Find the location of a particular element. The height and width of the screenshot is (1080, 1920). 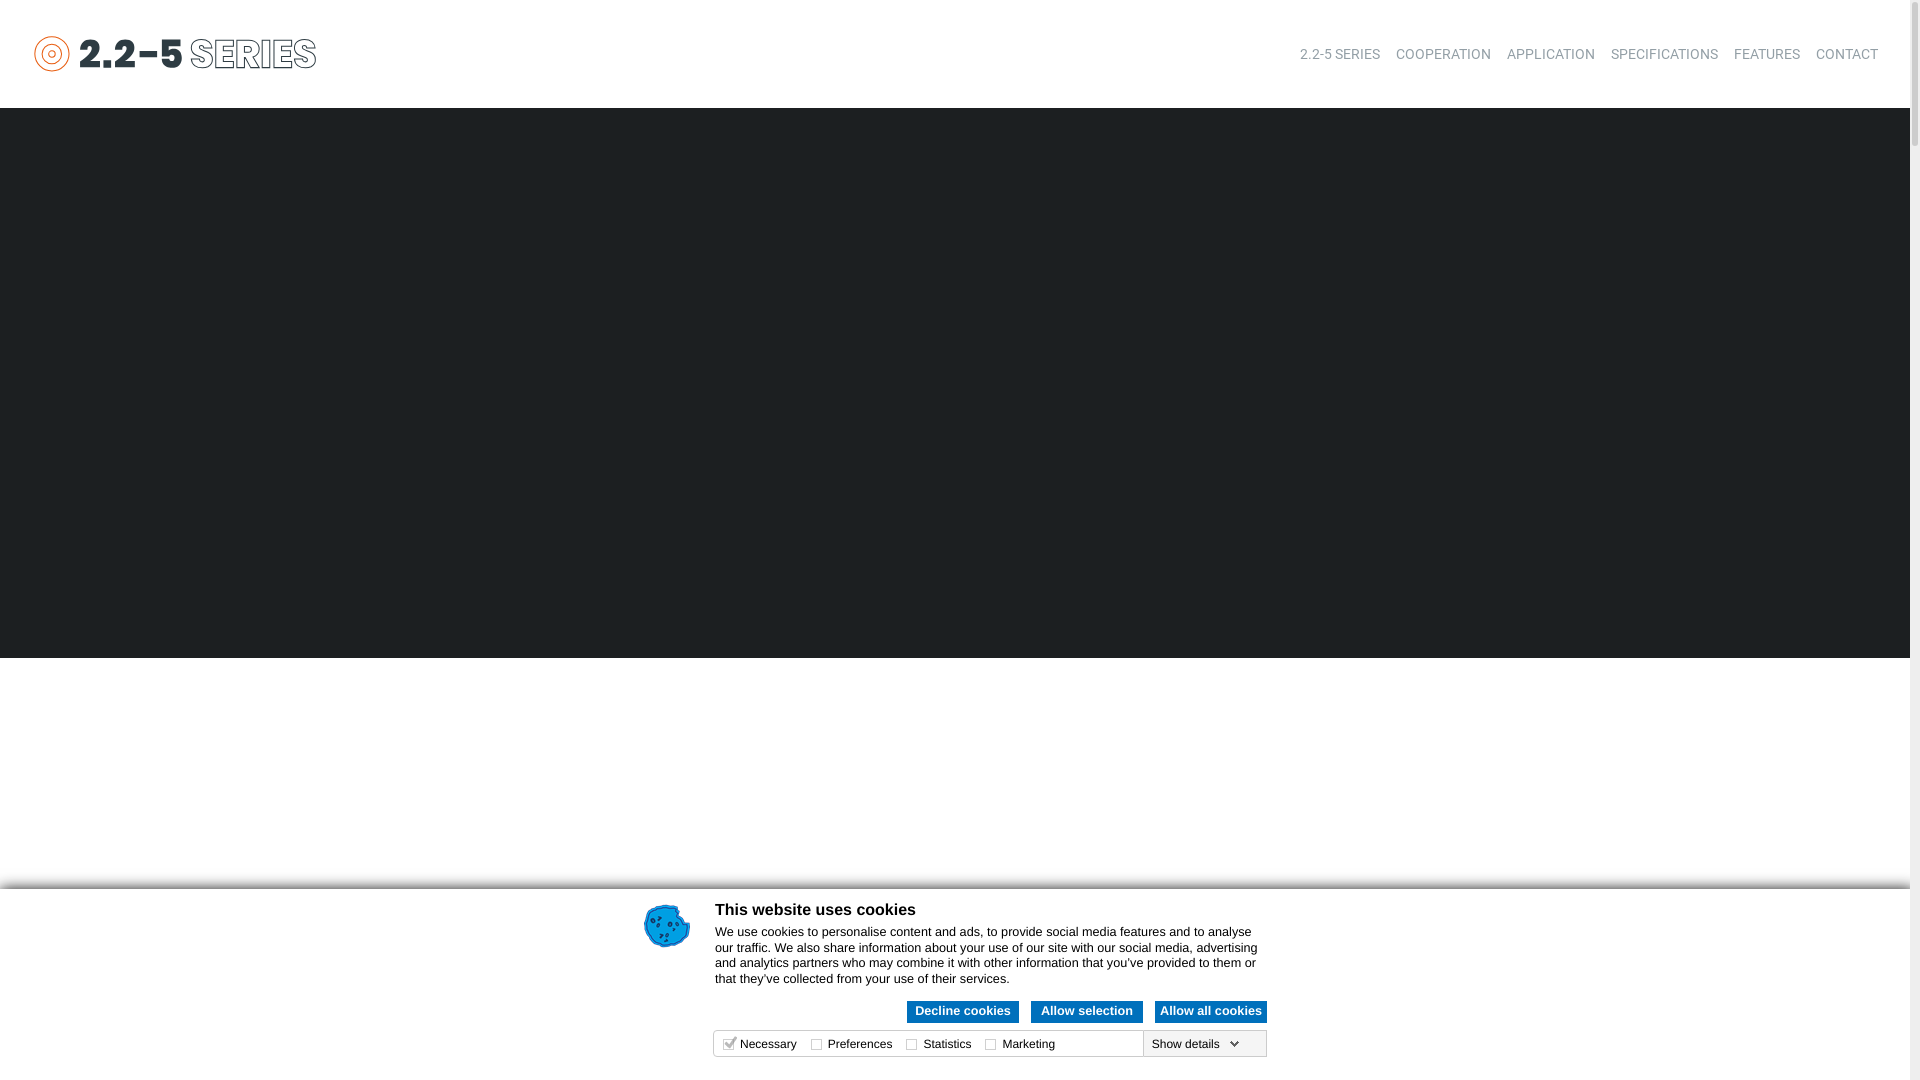

Show details is located at coordinates (1196, 1044).